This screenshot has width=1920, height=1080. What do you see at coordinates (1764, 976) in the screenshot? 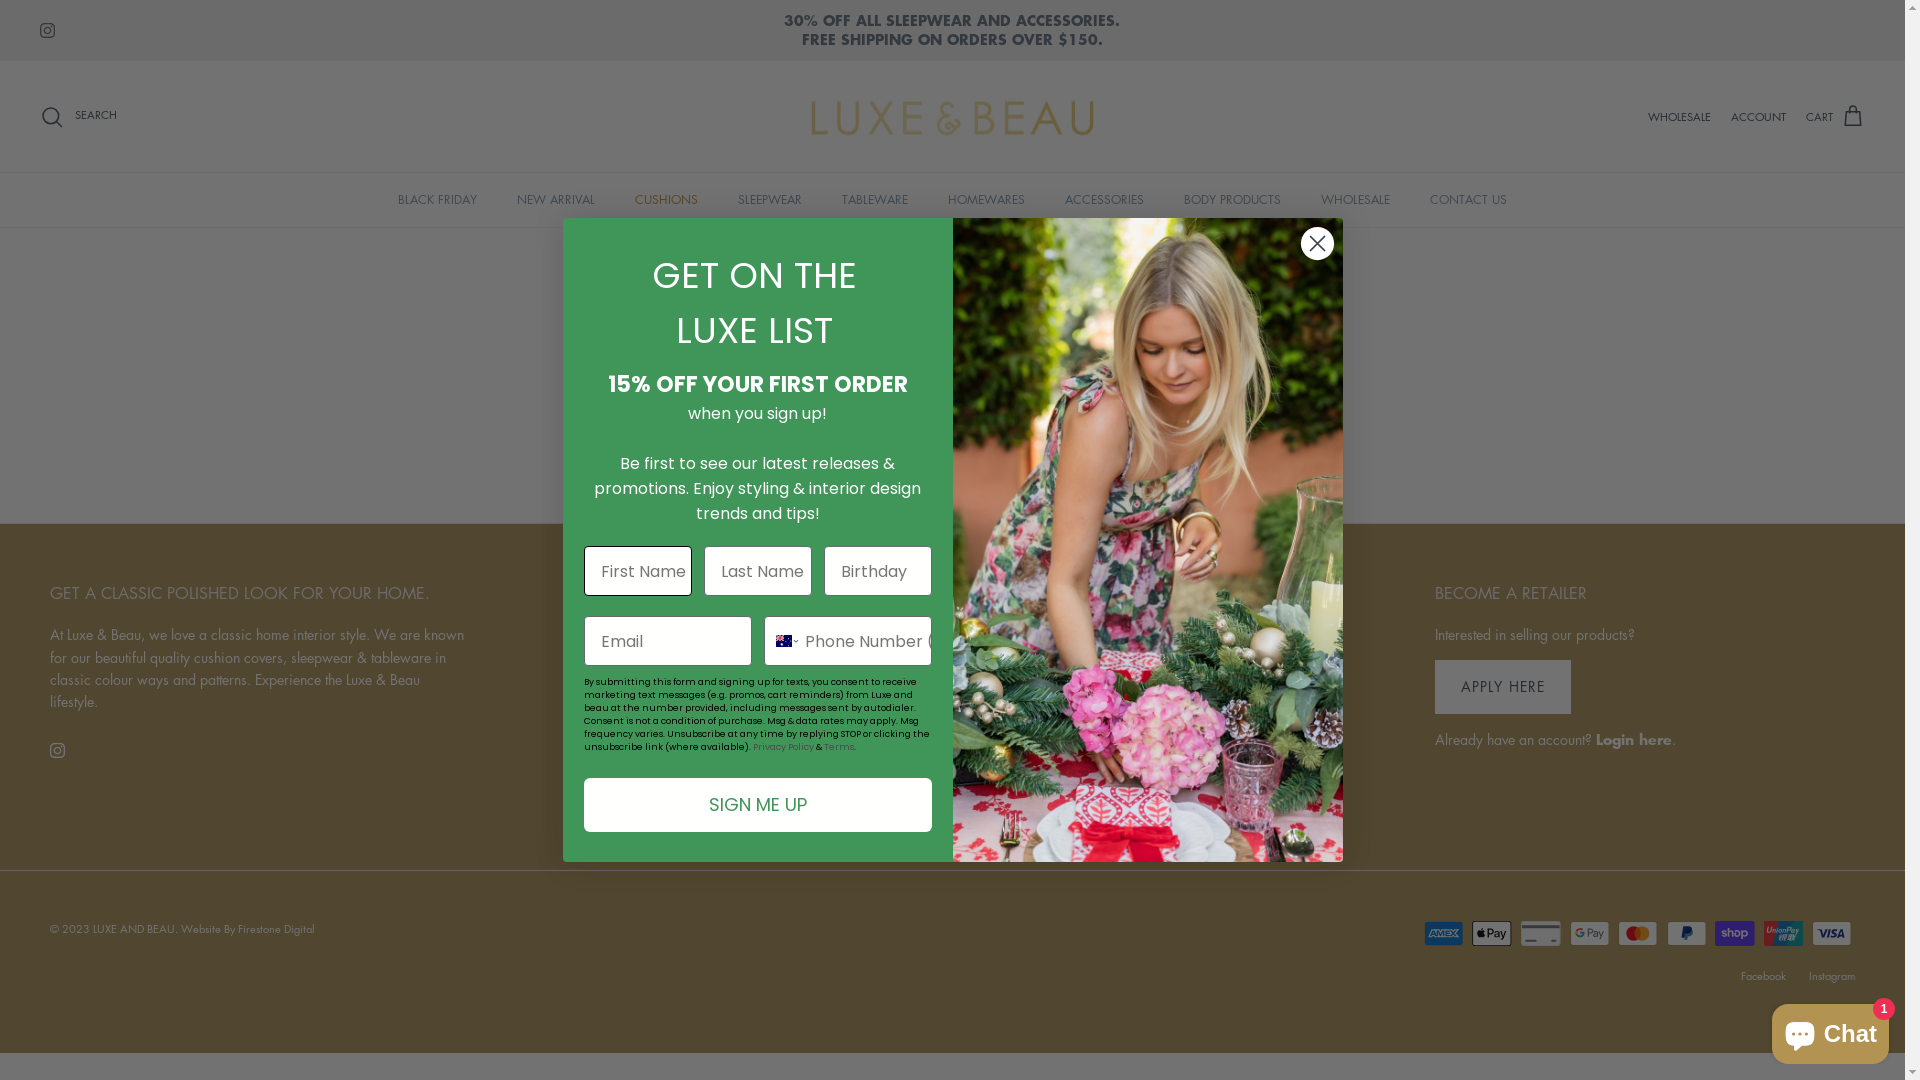
I see `Facebook` at bounding box center [1764, 976].